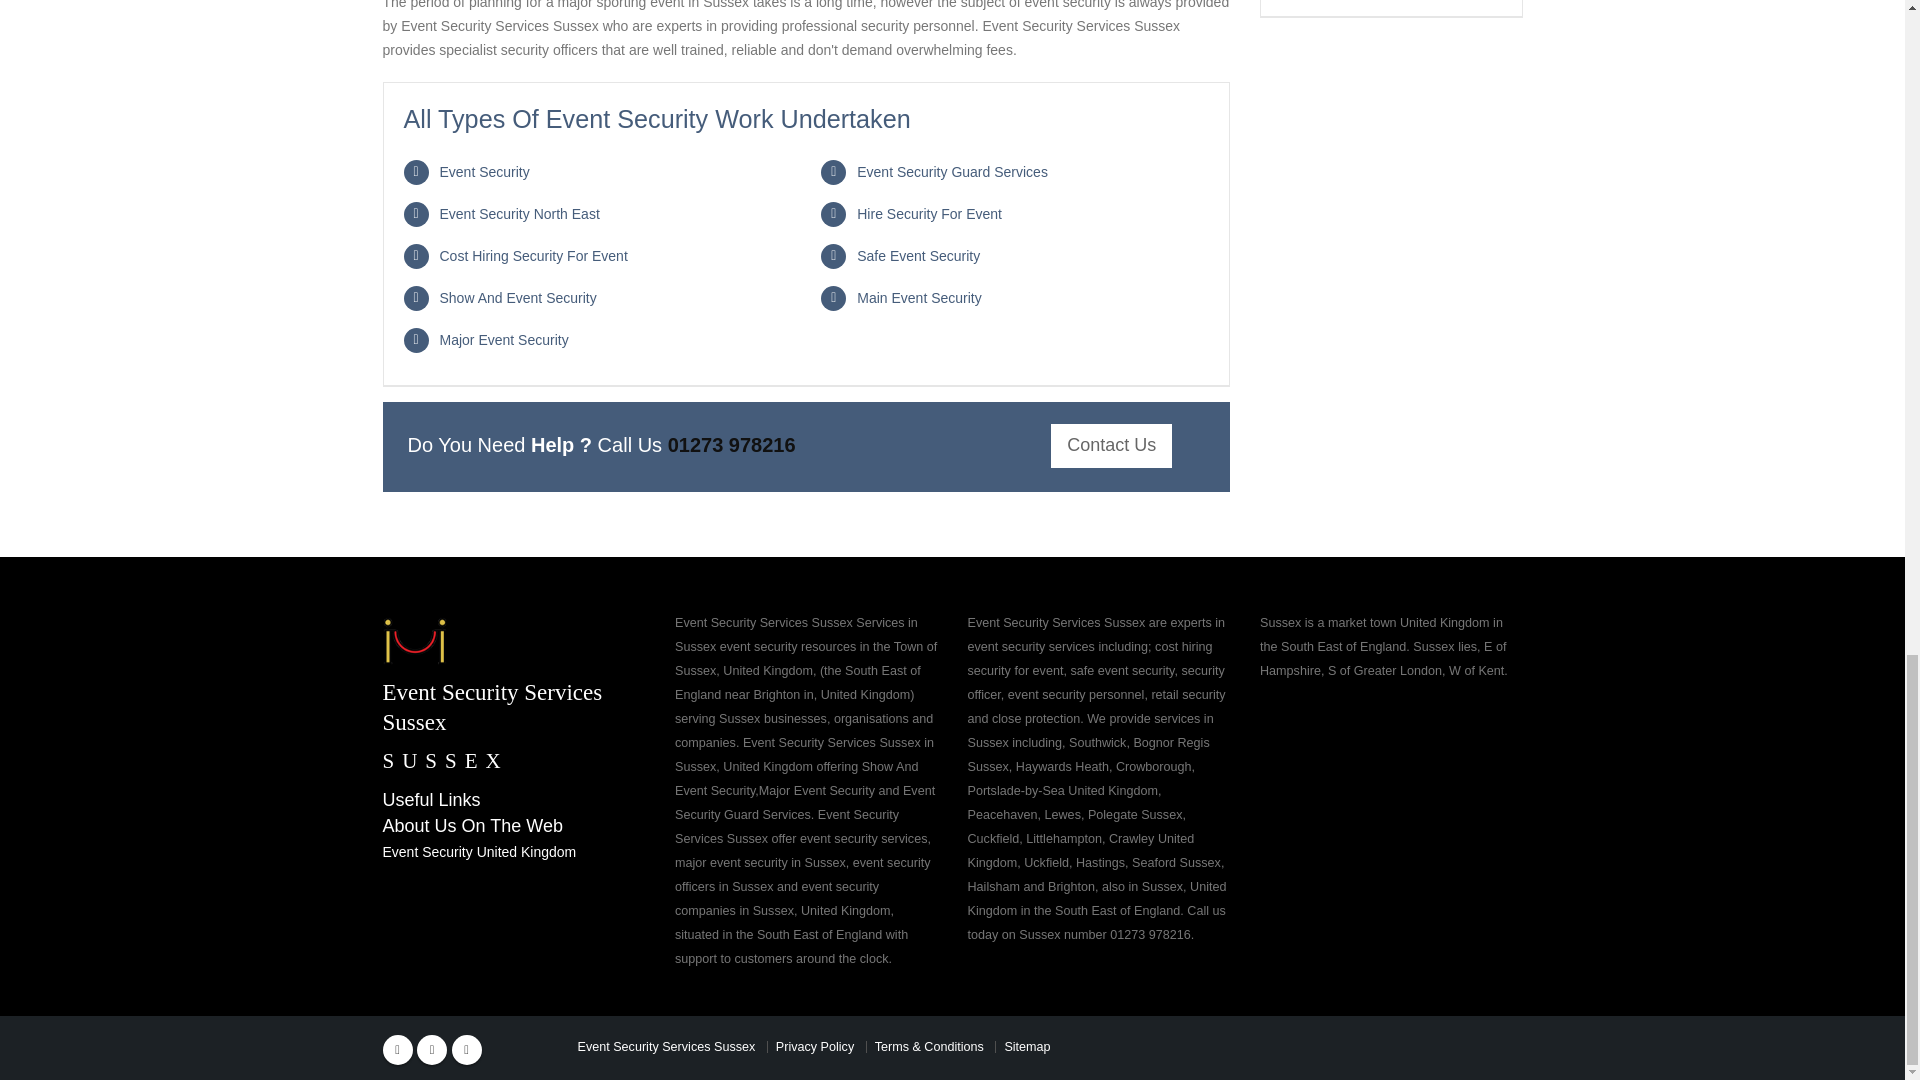  I want to click on Cost Hiring Security For Event, so click(533, 256).